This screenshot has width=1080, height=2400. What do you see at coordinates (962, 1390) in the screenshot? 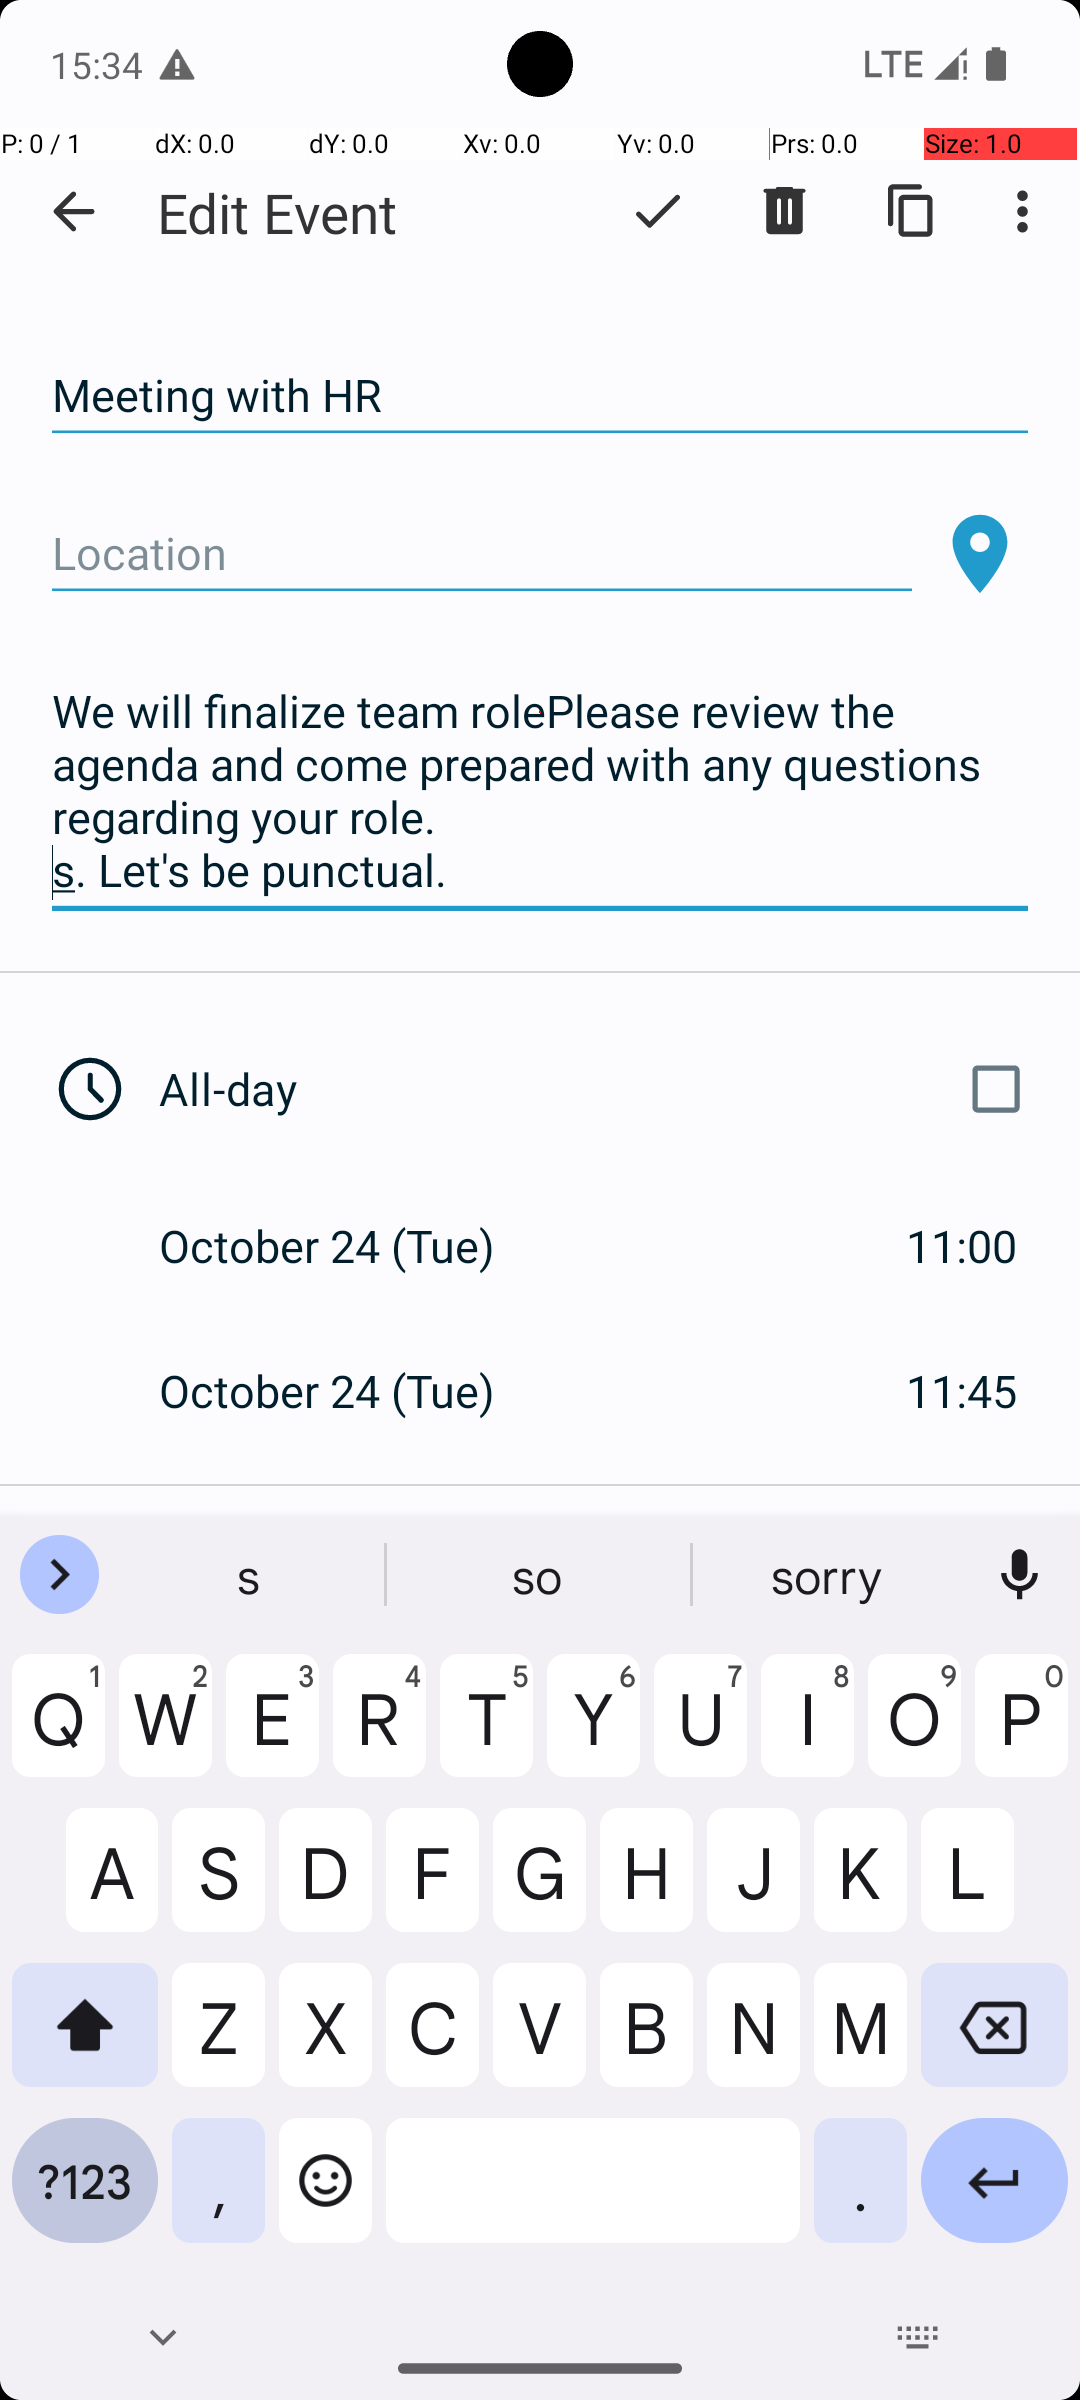
I see `11:45` at bounding box center [962, 1390].